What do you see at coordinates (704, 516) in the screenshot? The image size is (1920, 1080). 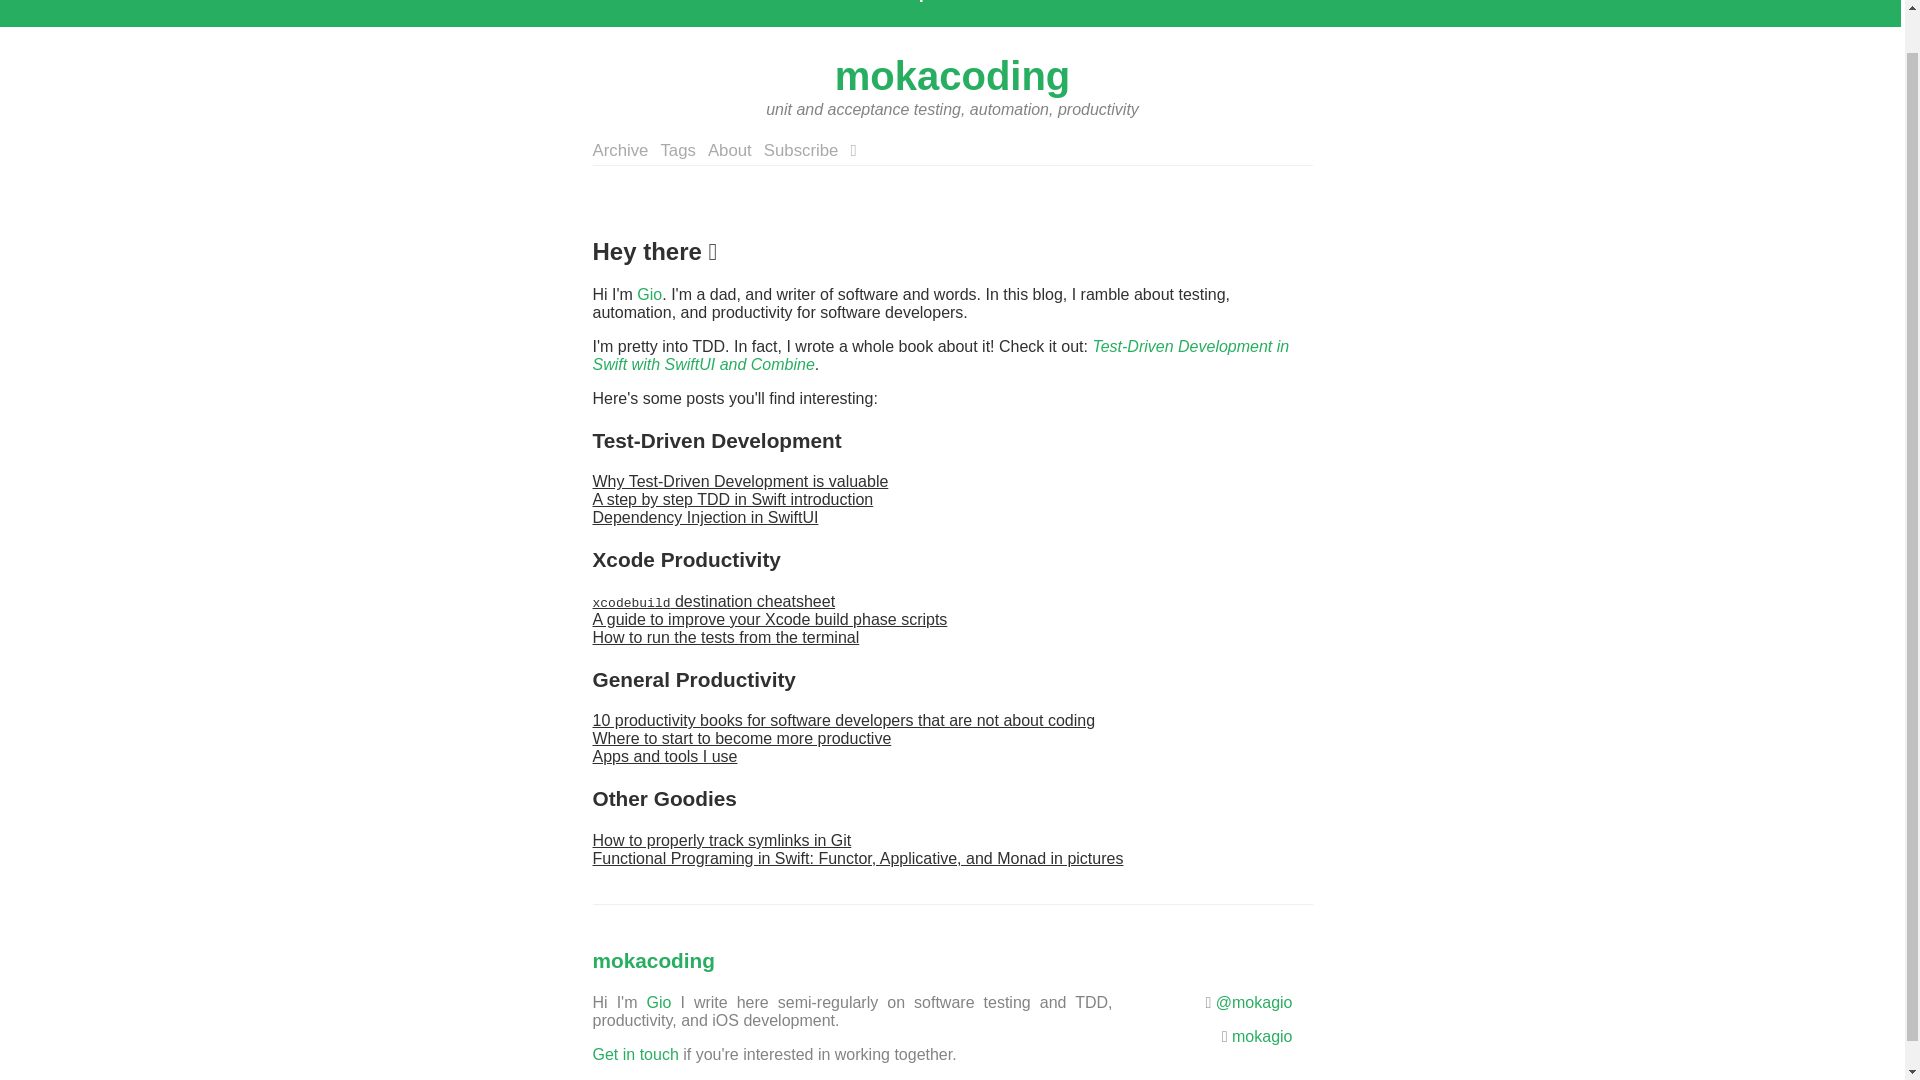 I see `Dependency Injection in SwiftUI` at bounding box center [704, 516].